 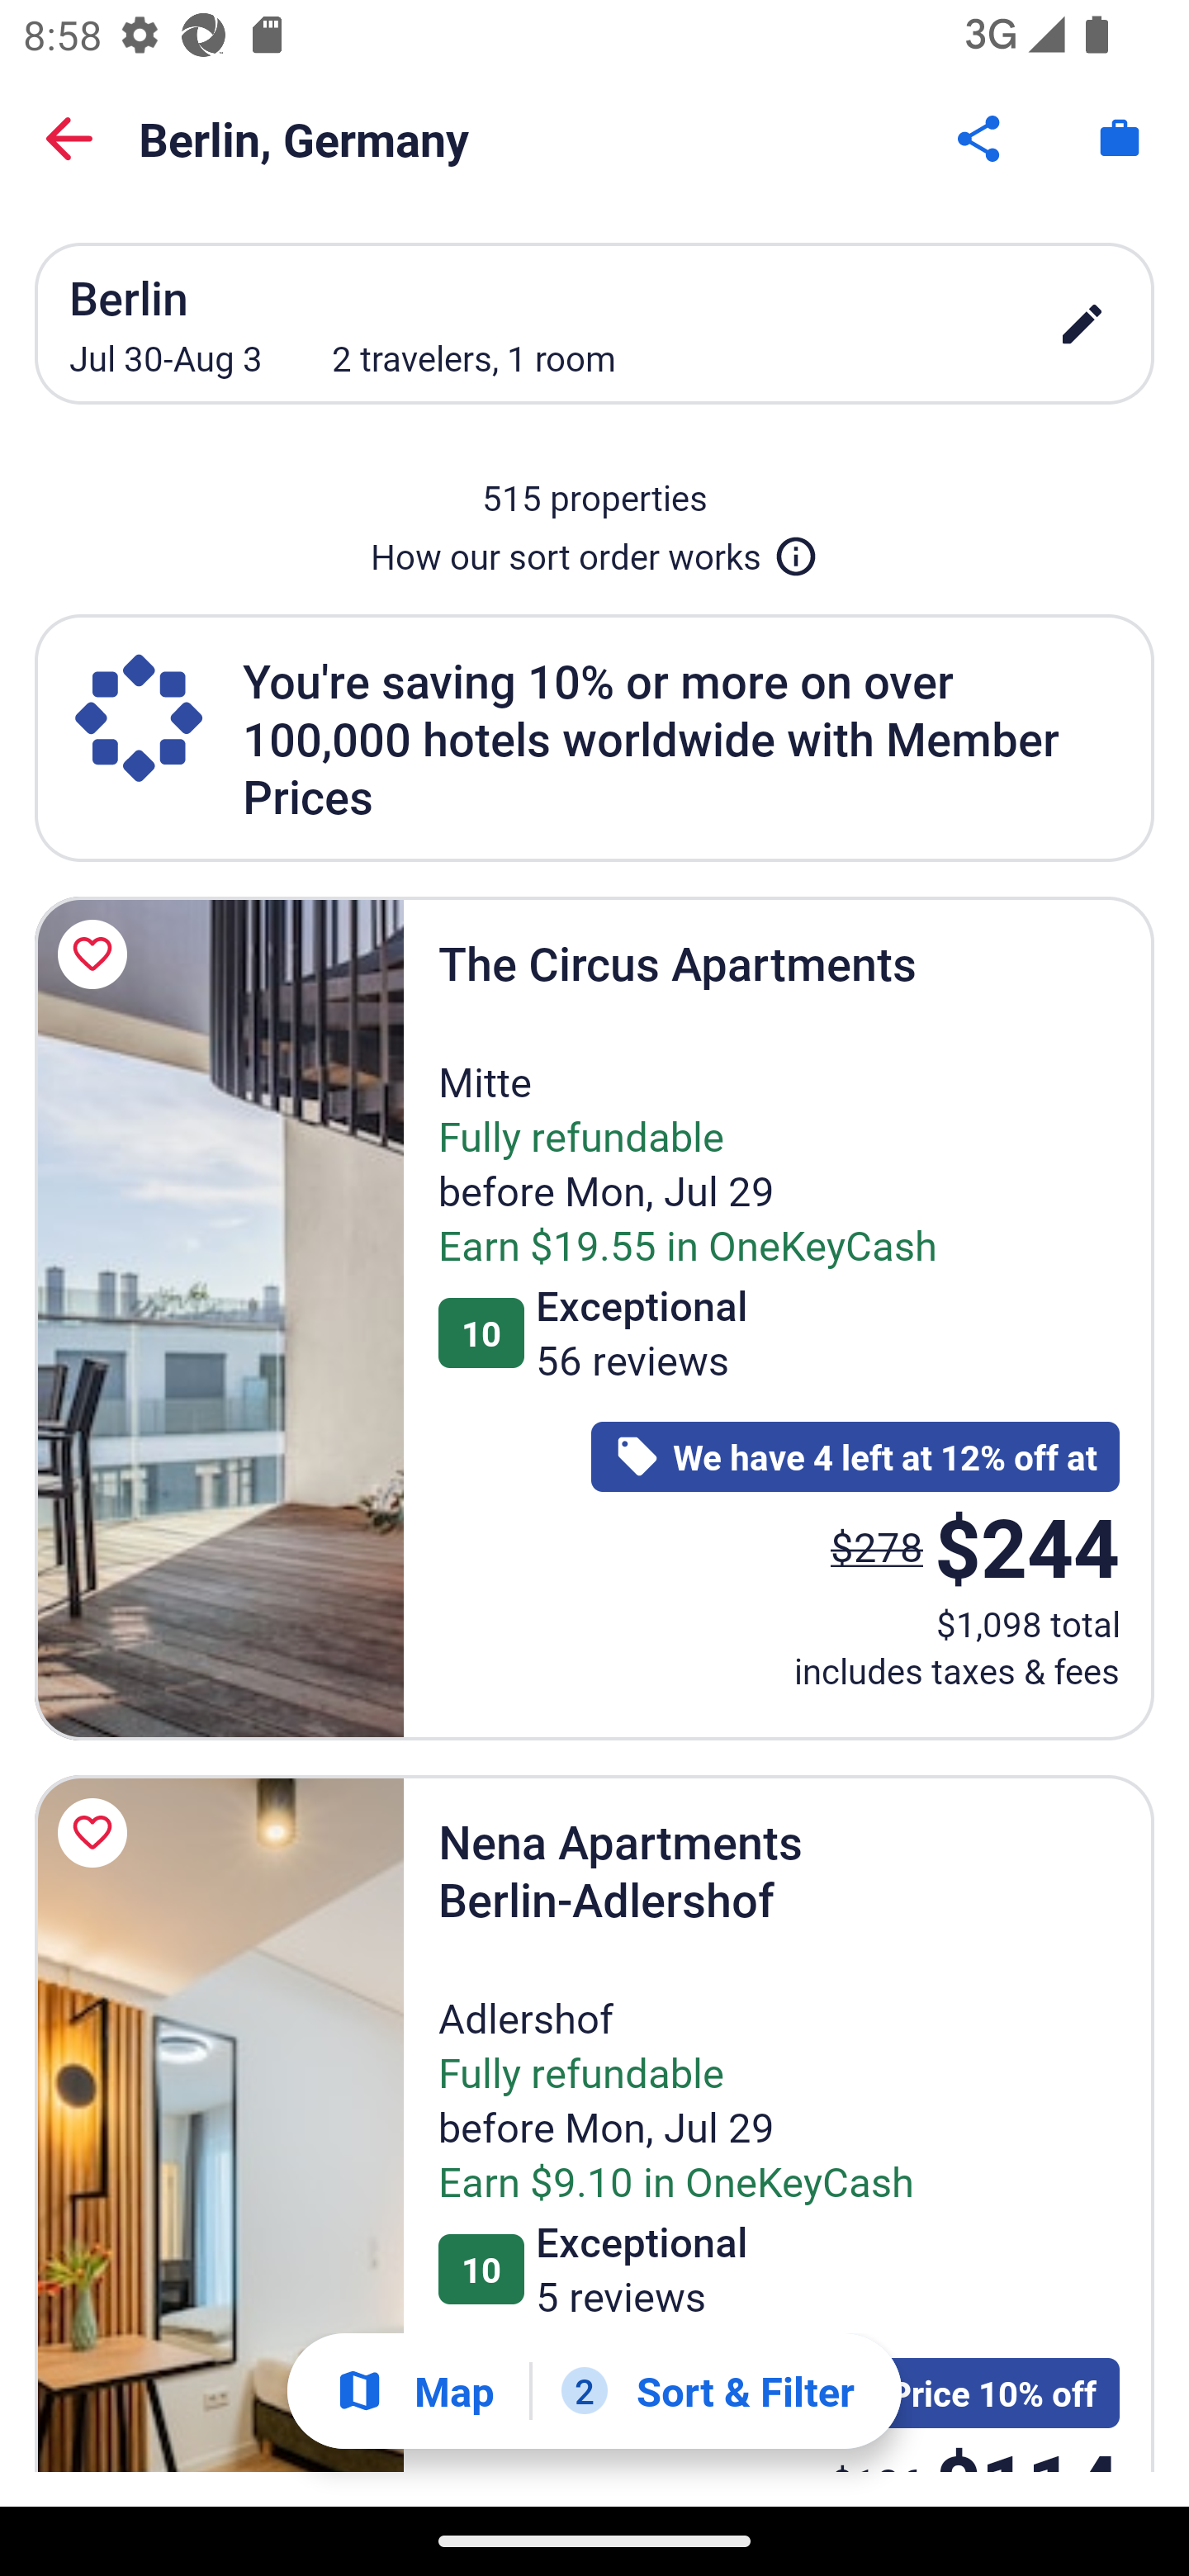 What do you see at coordinates (1120, 139) in the screenshot?
I see `Trips. Button` at bounding box center [1120, 139].